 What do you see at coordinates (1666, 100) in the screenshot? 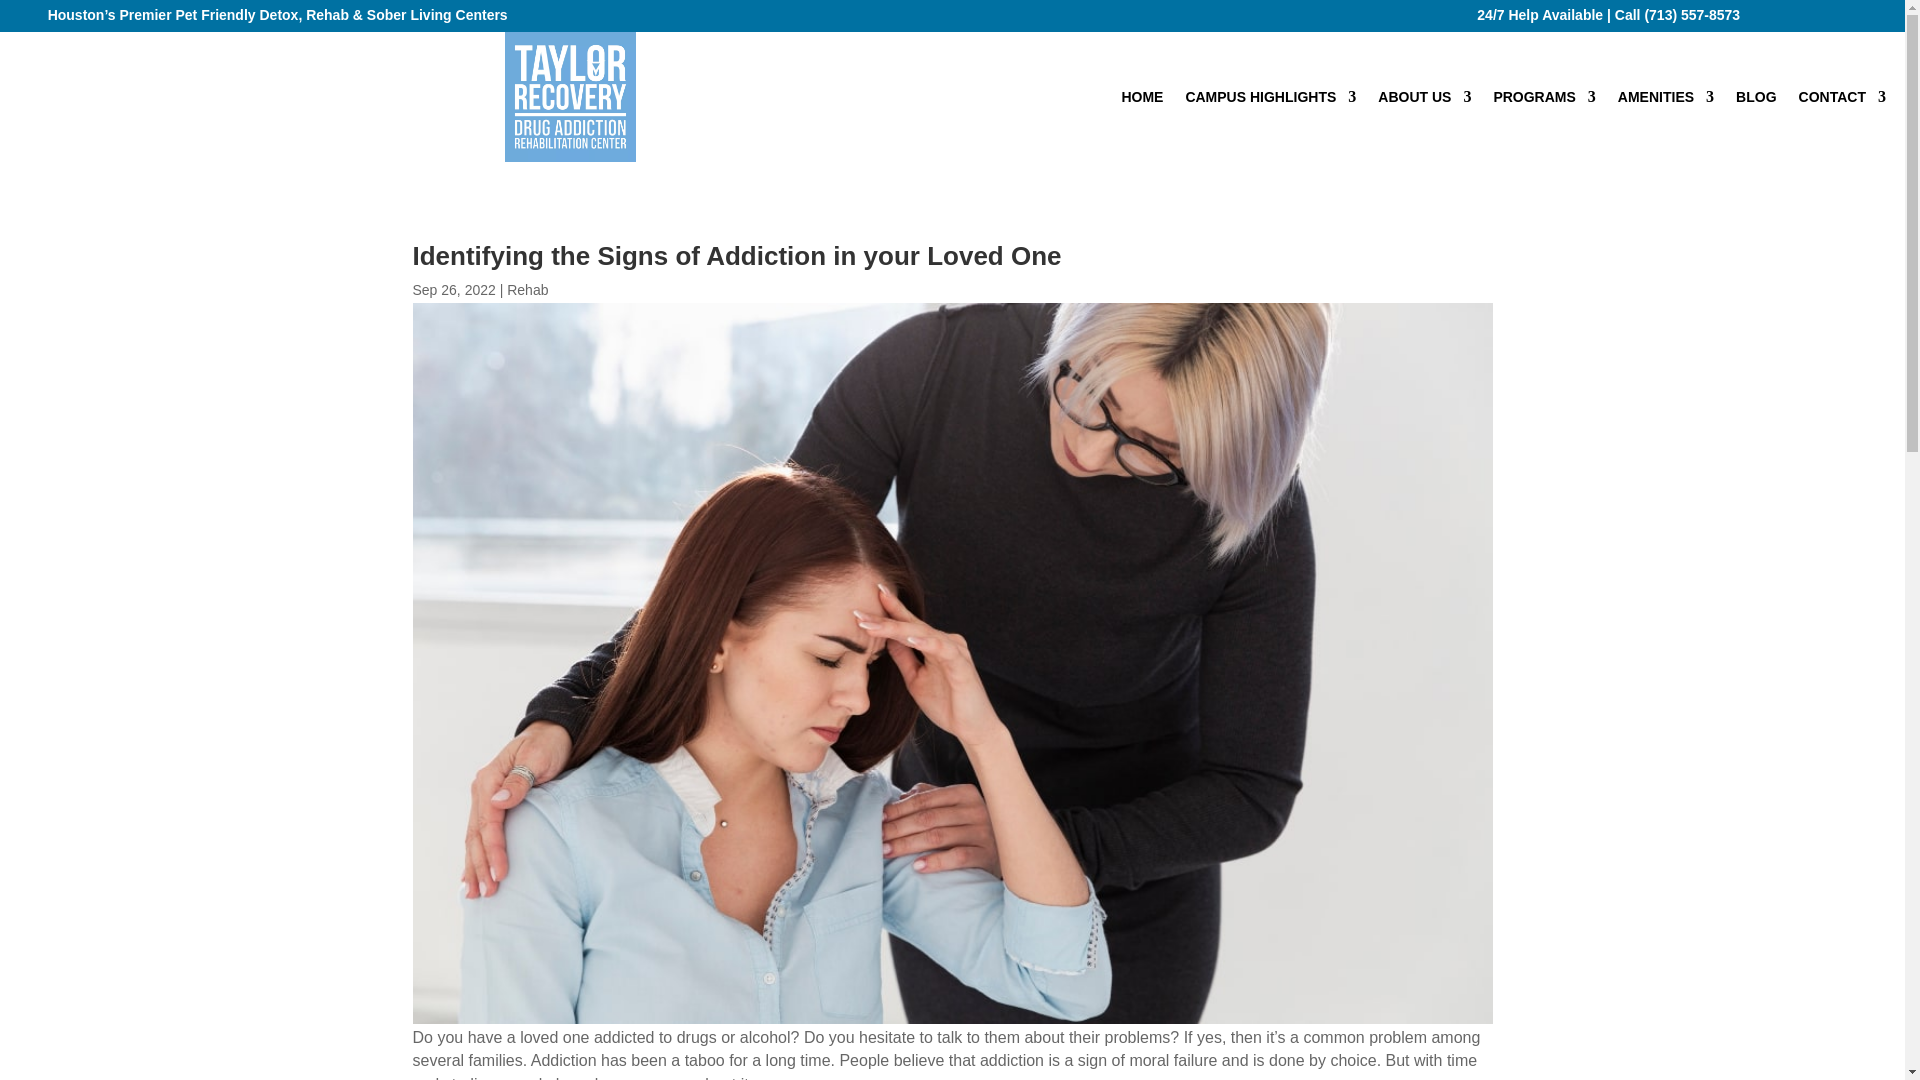
I see `AMENITIES` at bounding box center [1666, 100].